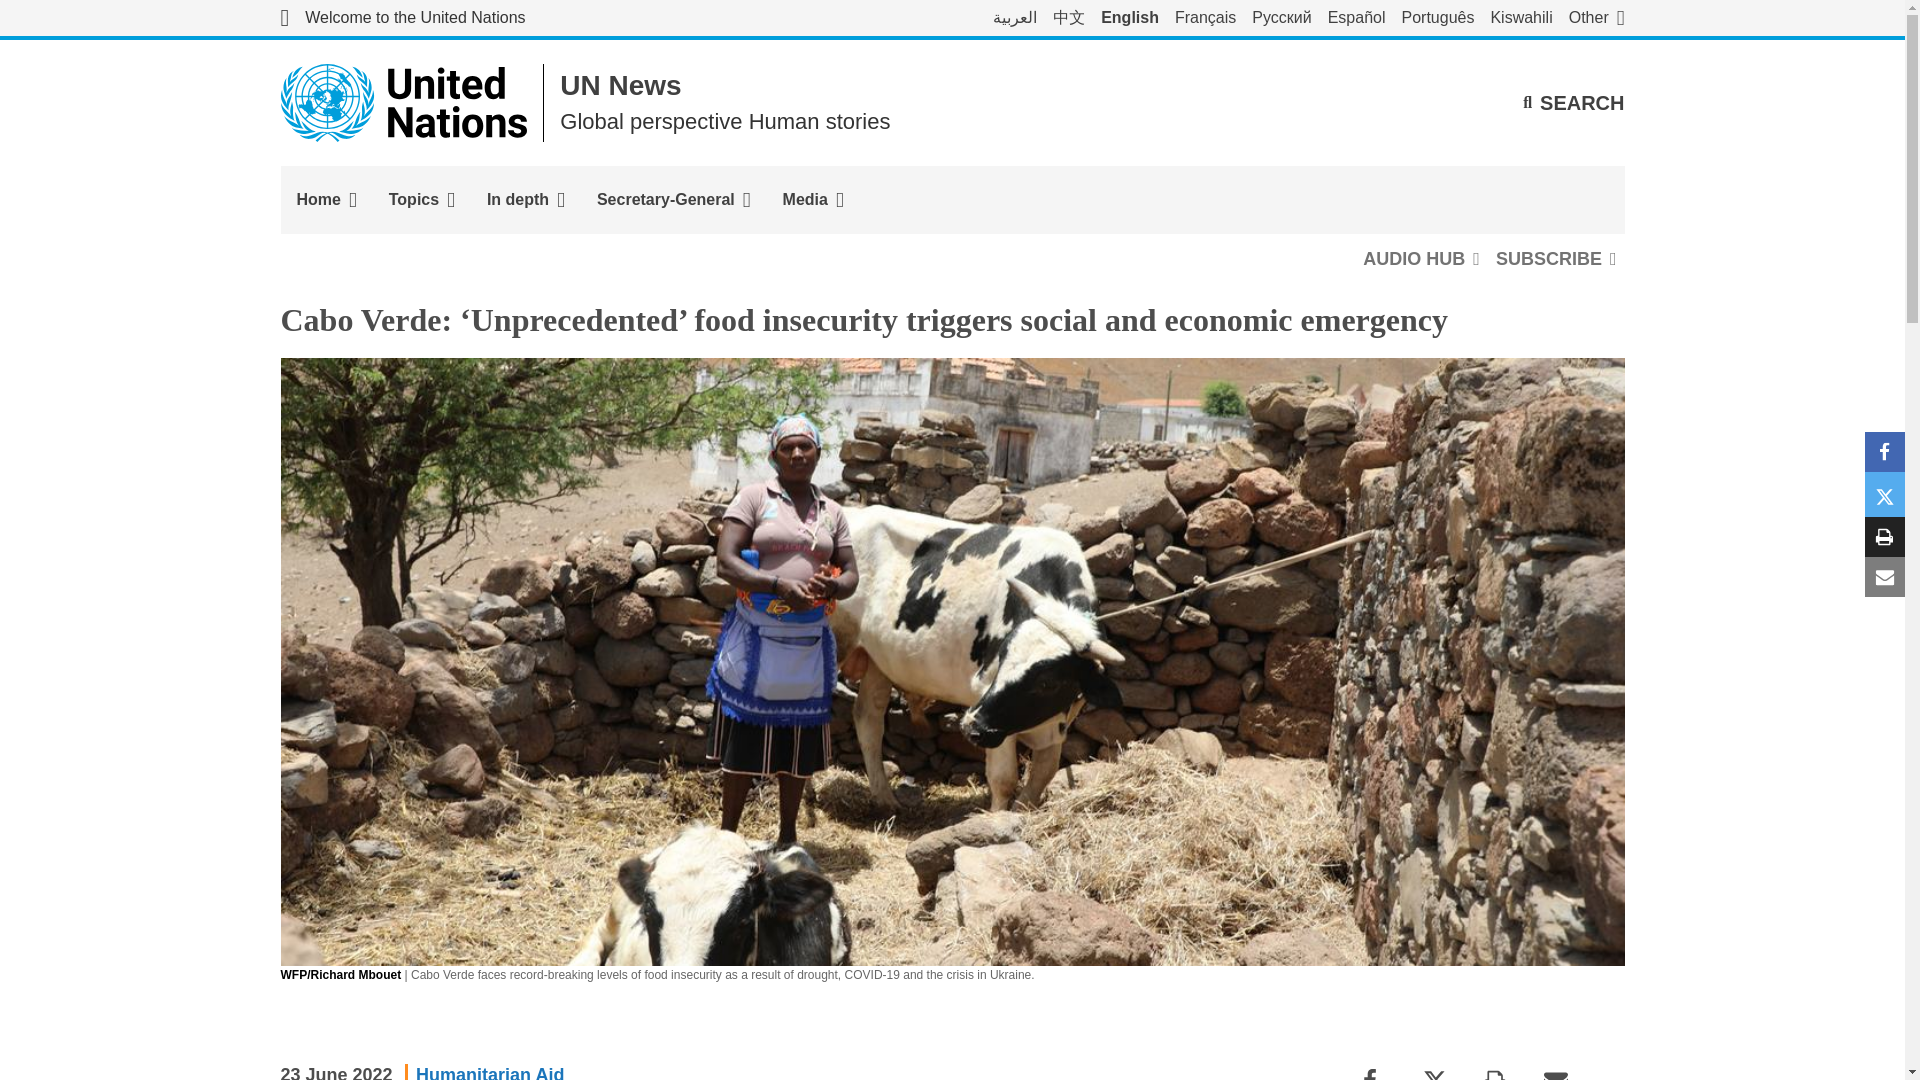 Image resolution: width=1920 pixels, height=1080 pixels. Describe the element at coordinates (1596, 18) in the screenshot. I see `Other` at that location.